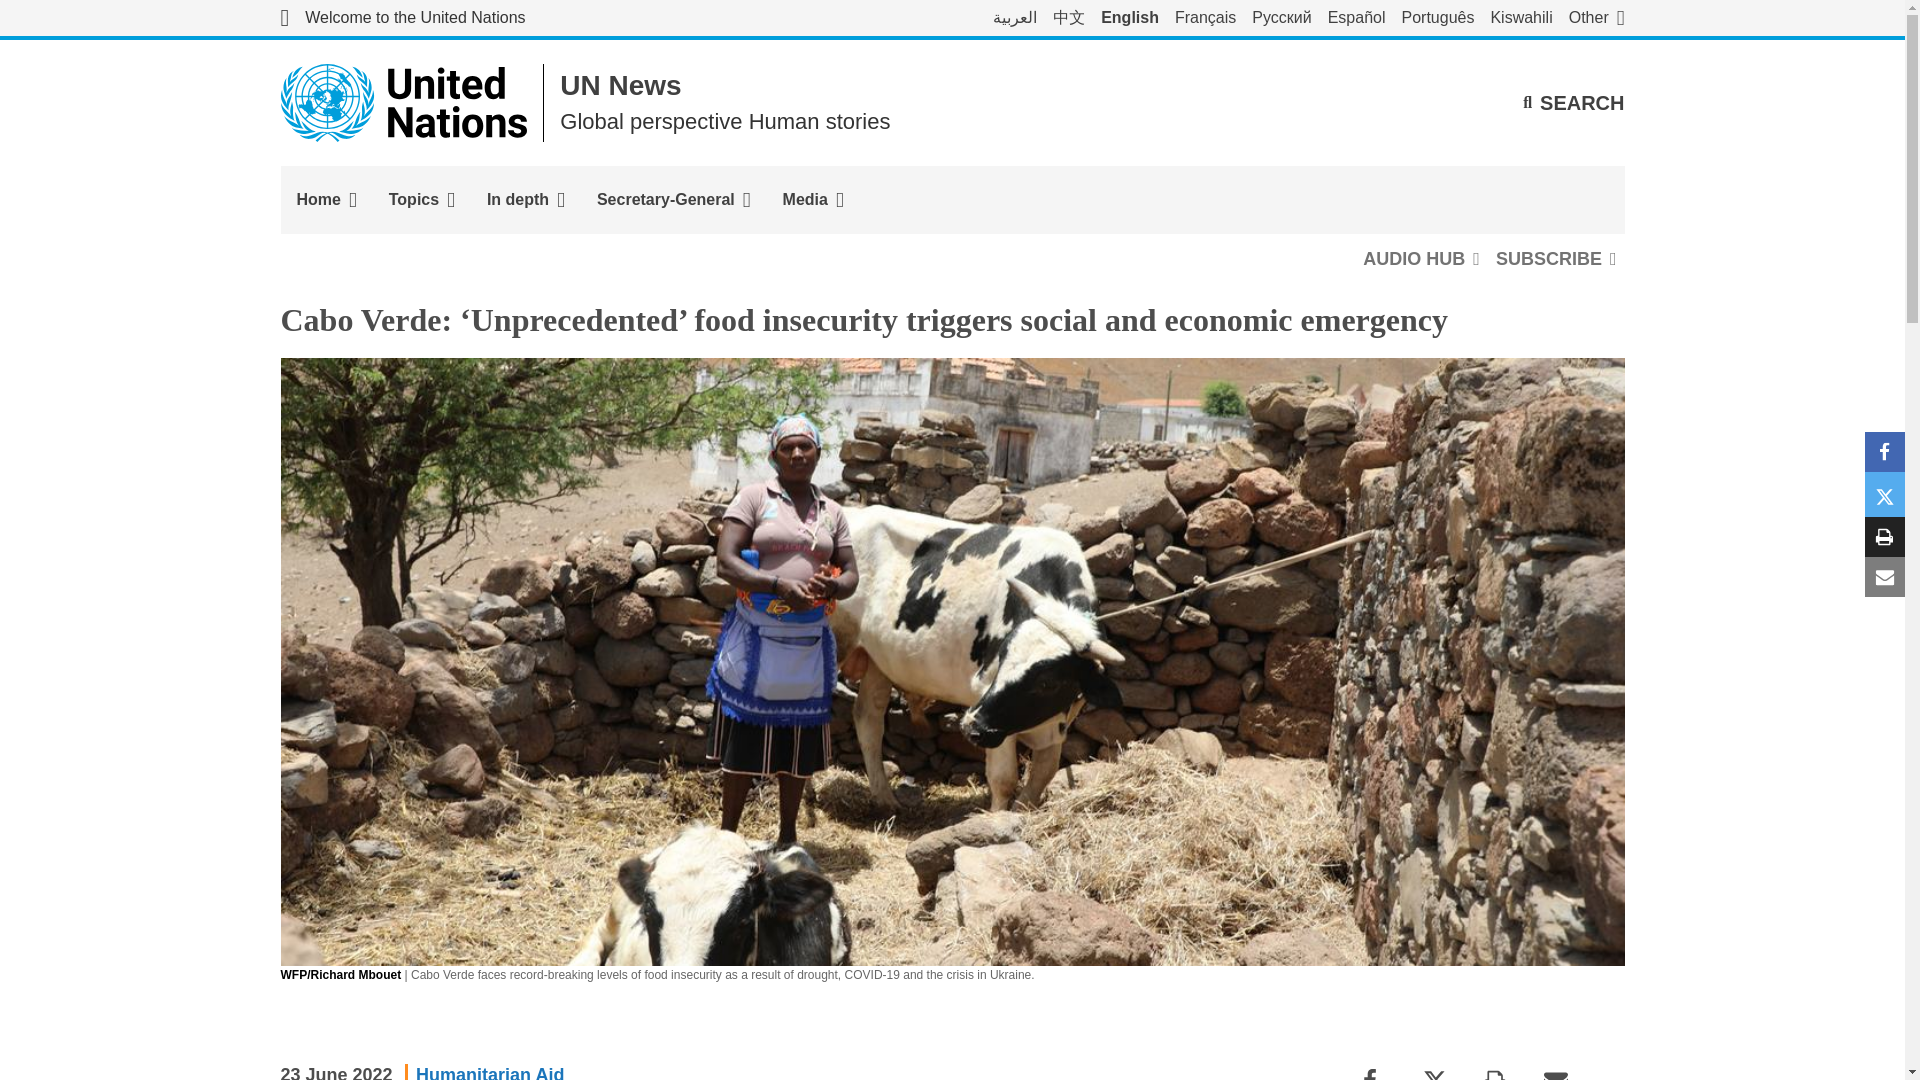 Image resolution: width=1920 pixels, height=1080 pixels. Describe the element at coordinates (1596, 18) in the screenshot. I see `Other` at that location.